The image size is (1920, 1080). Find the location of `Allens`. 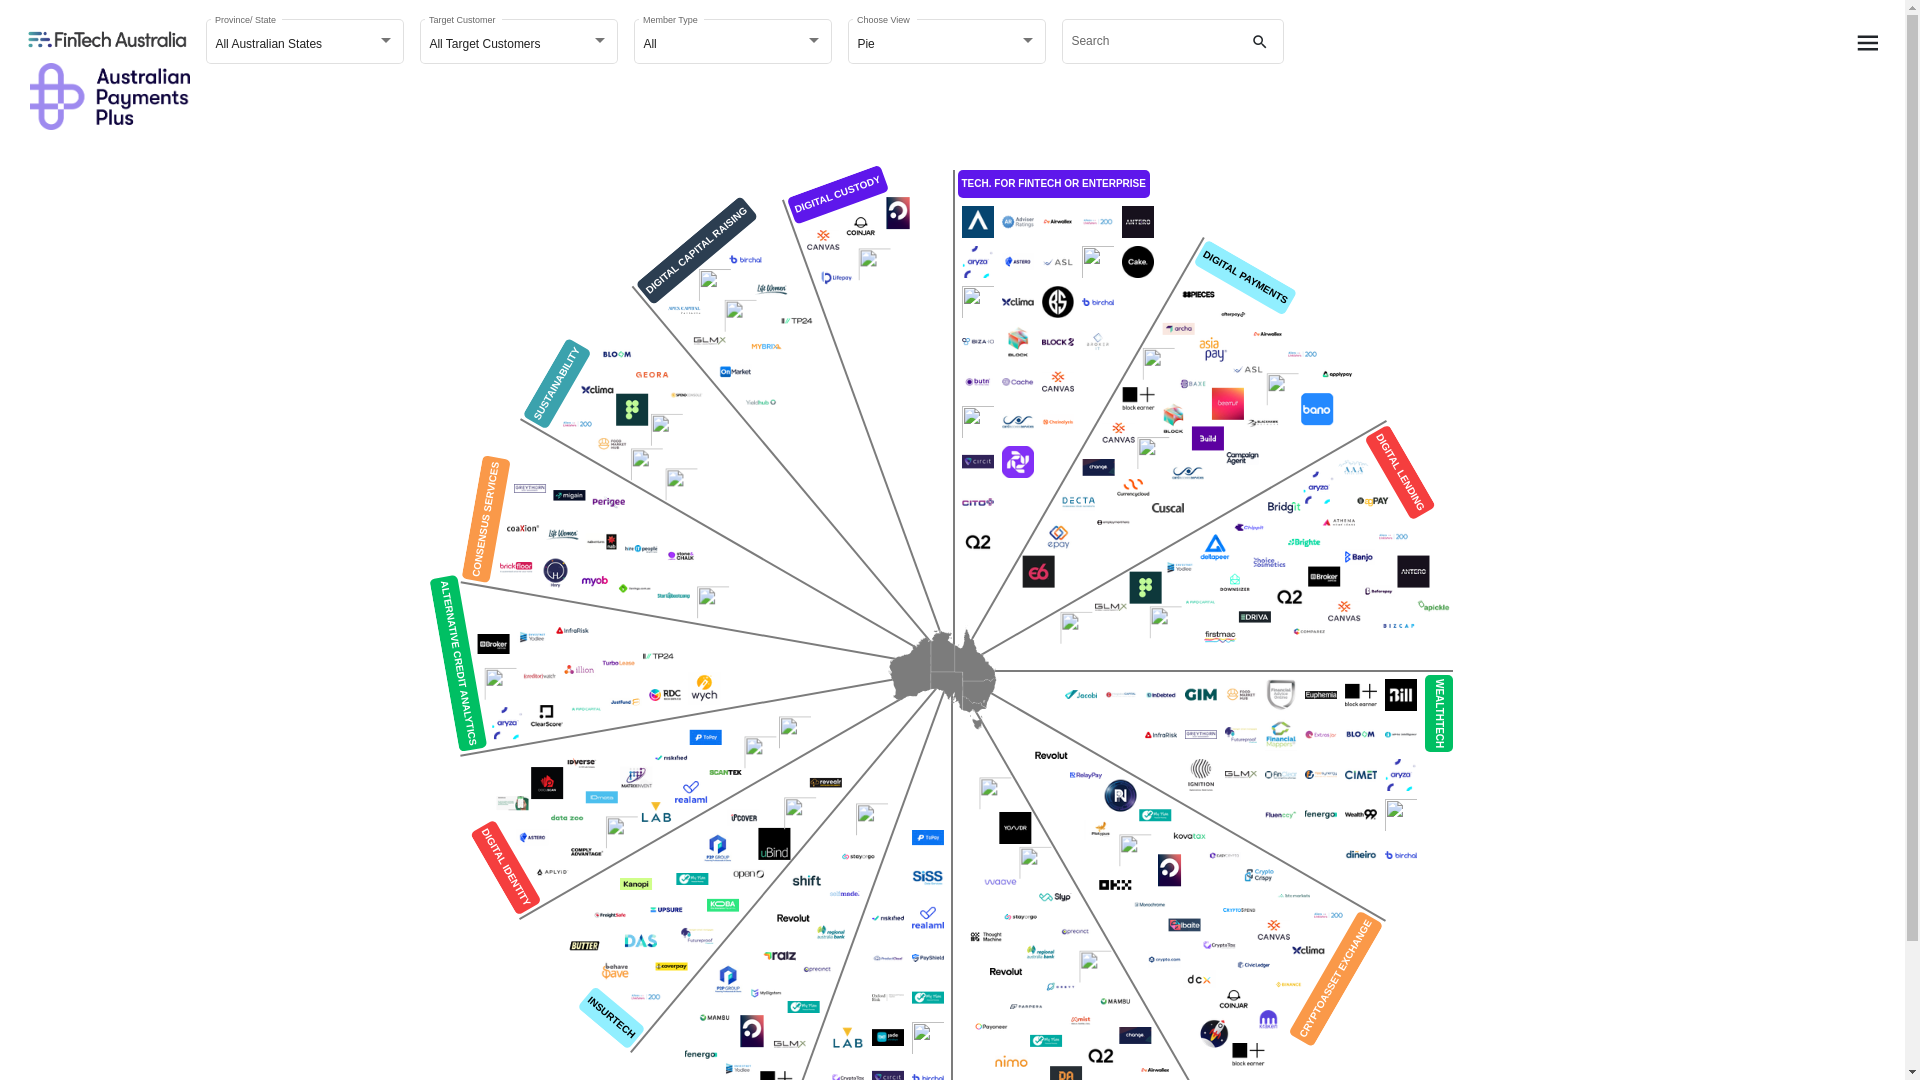

Allens is located at coordinates (1393, 537).